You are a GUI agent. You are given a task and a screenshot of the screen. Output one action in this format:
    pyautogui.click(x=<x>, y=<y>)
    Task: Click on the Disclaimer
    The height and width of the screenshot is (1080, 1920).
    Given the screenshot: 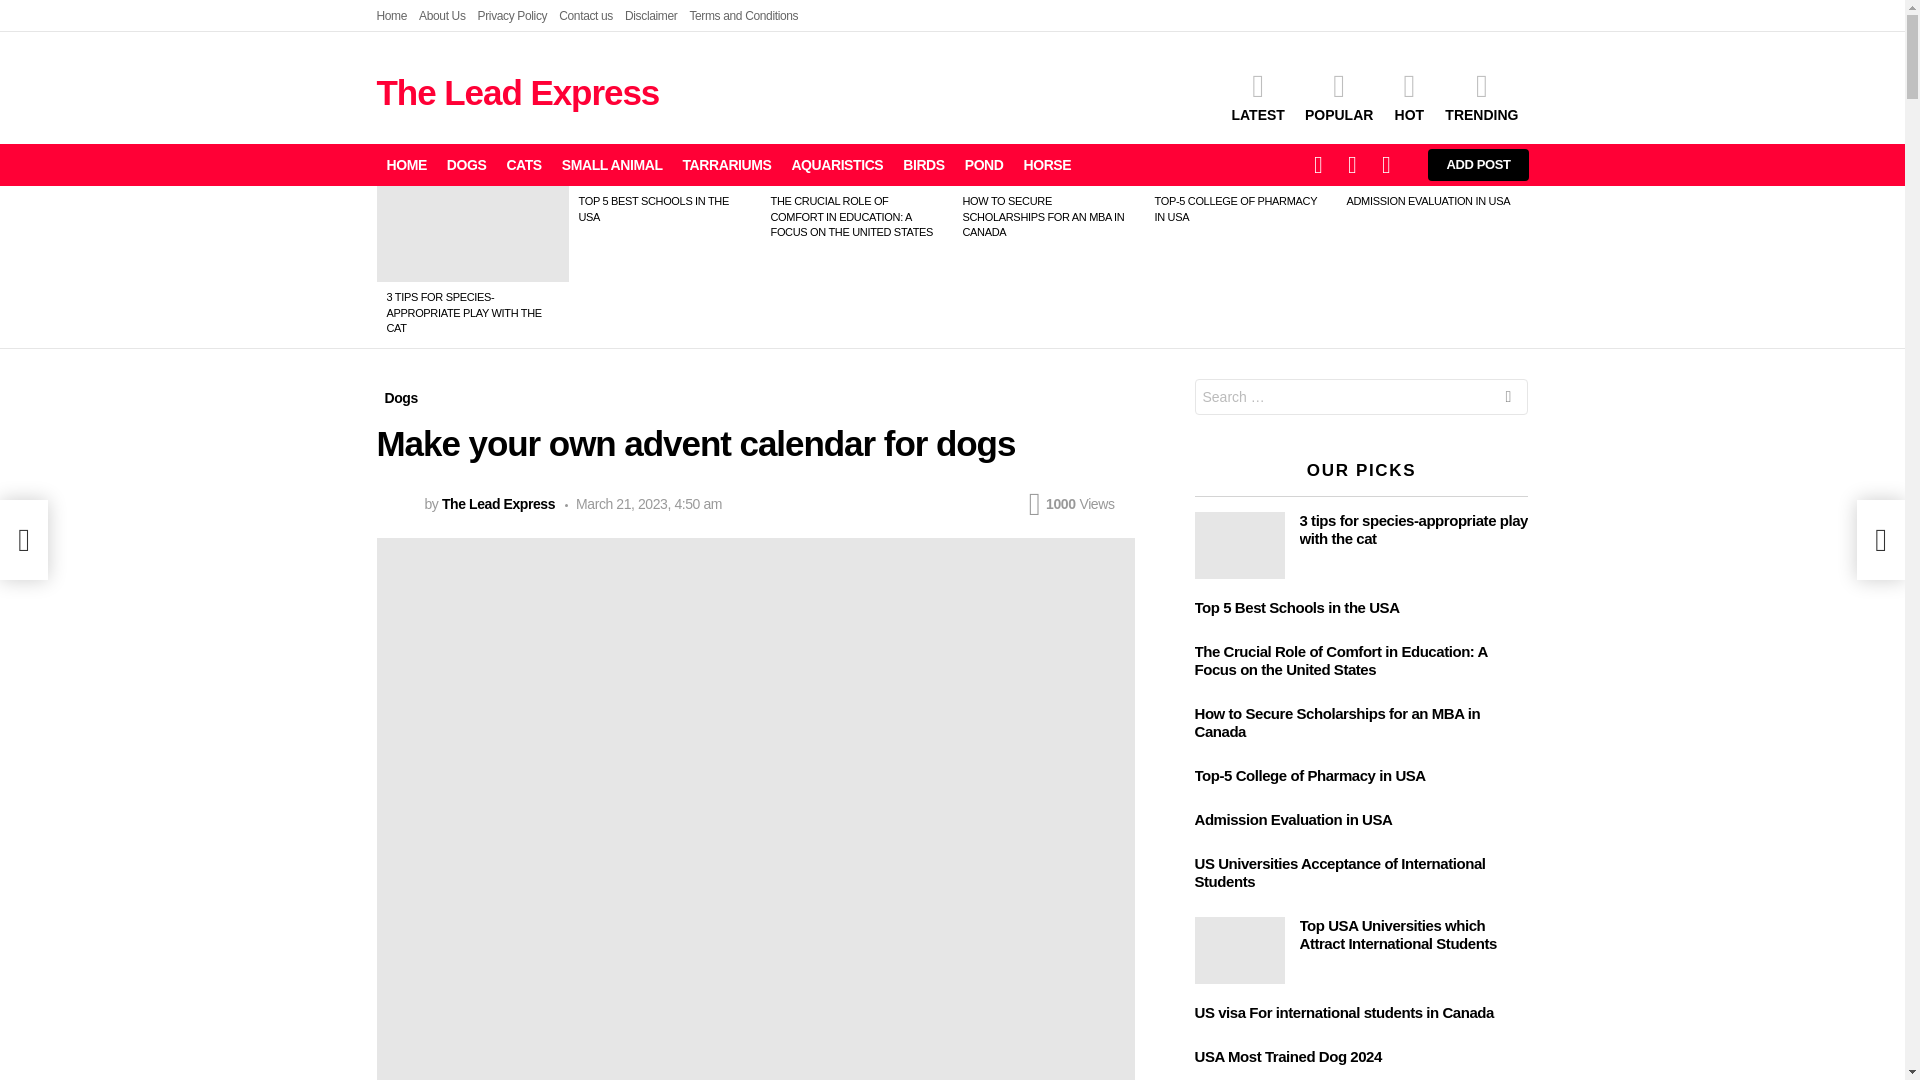 What is the action you would take?
    pyautogui.click(x=651, y=16)
    